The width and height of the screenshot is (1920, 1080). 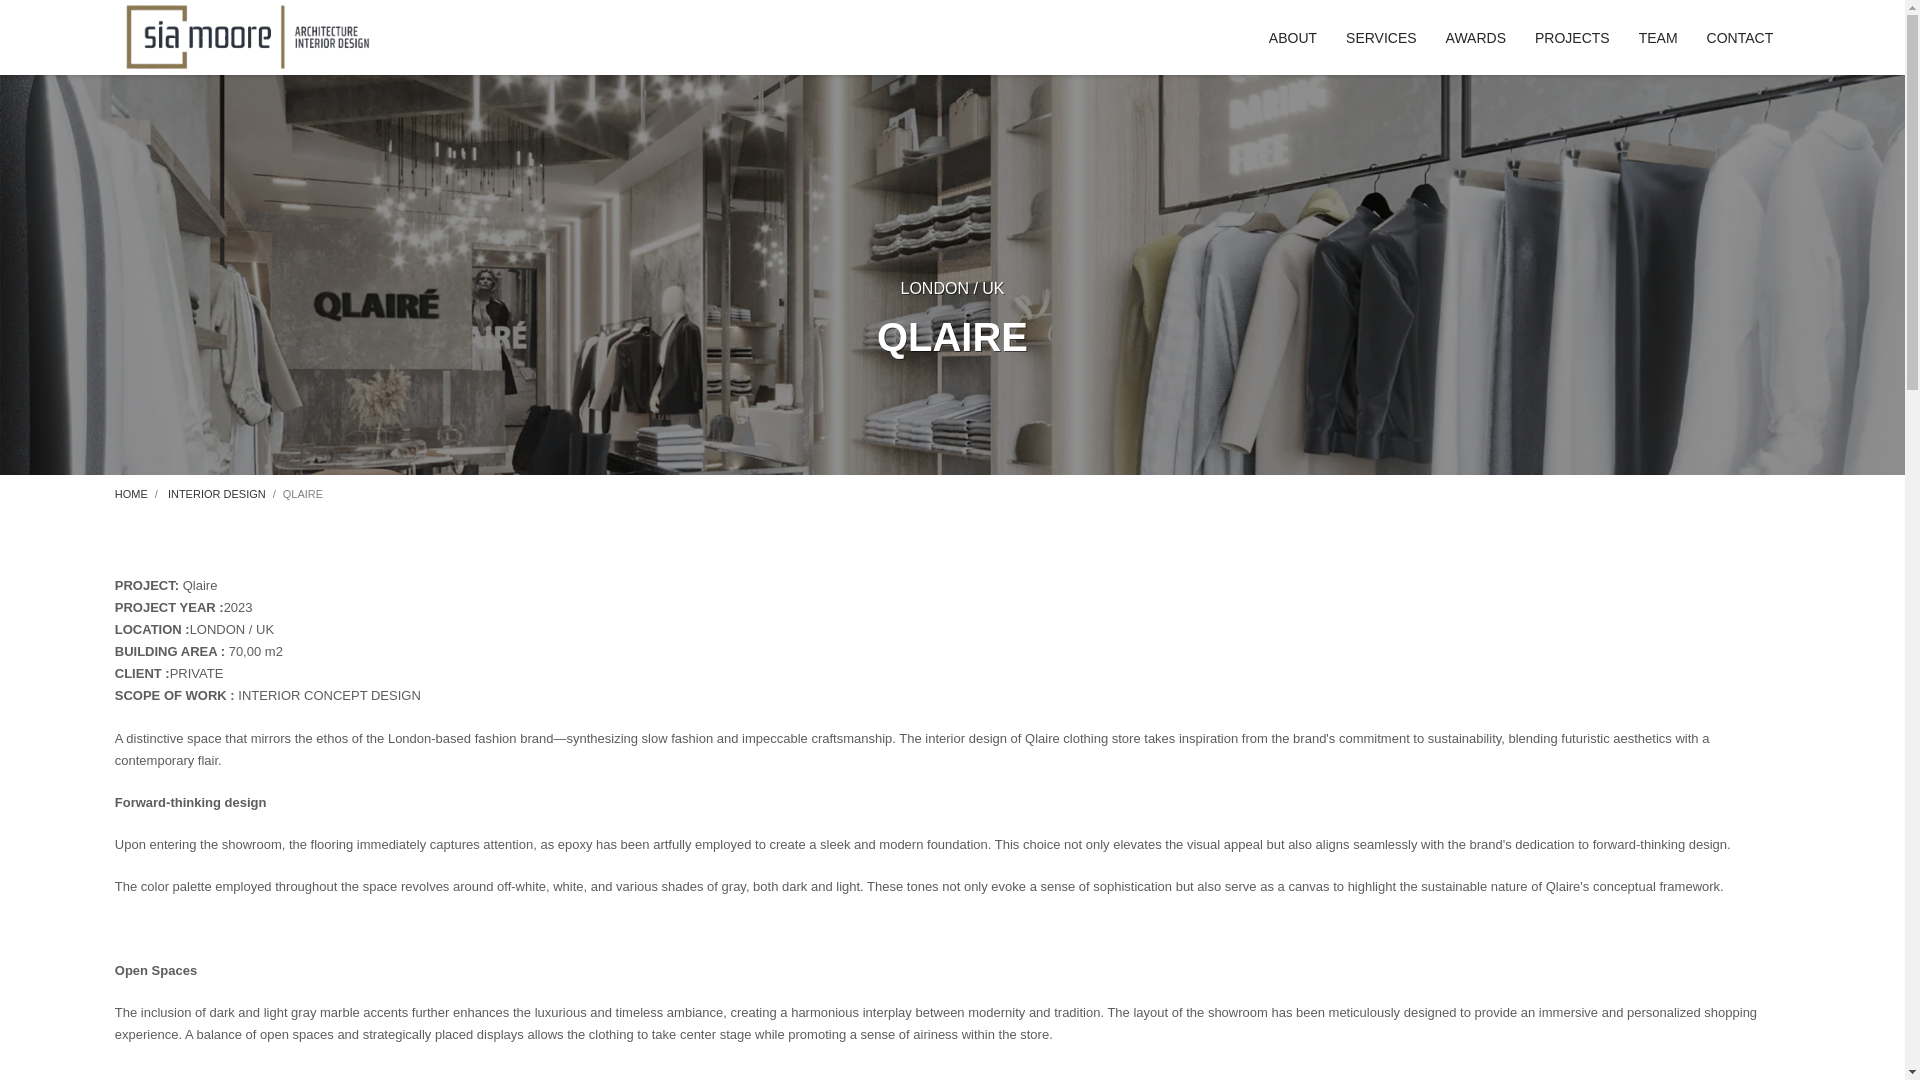 I want to click on 1, so click(x=299, y=1070).